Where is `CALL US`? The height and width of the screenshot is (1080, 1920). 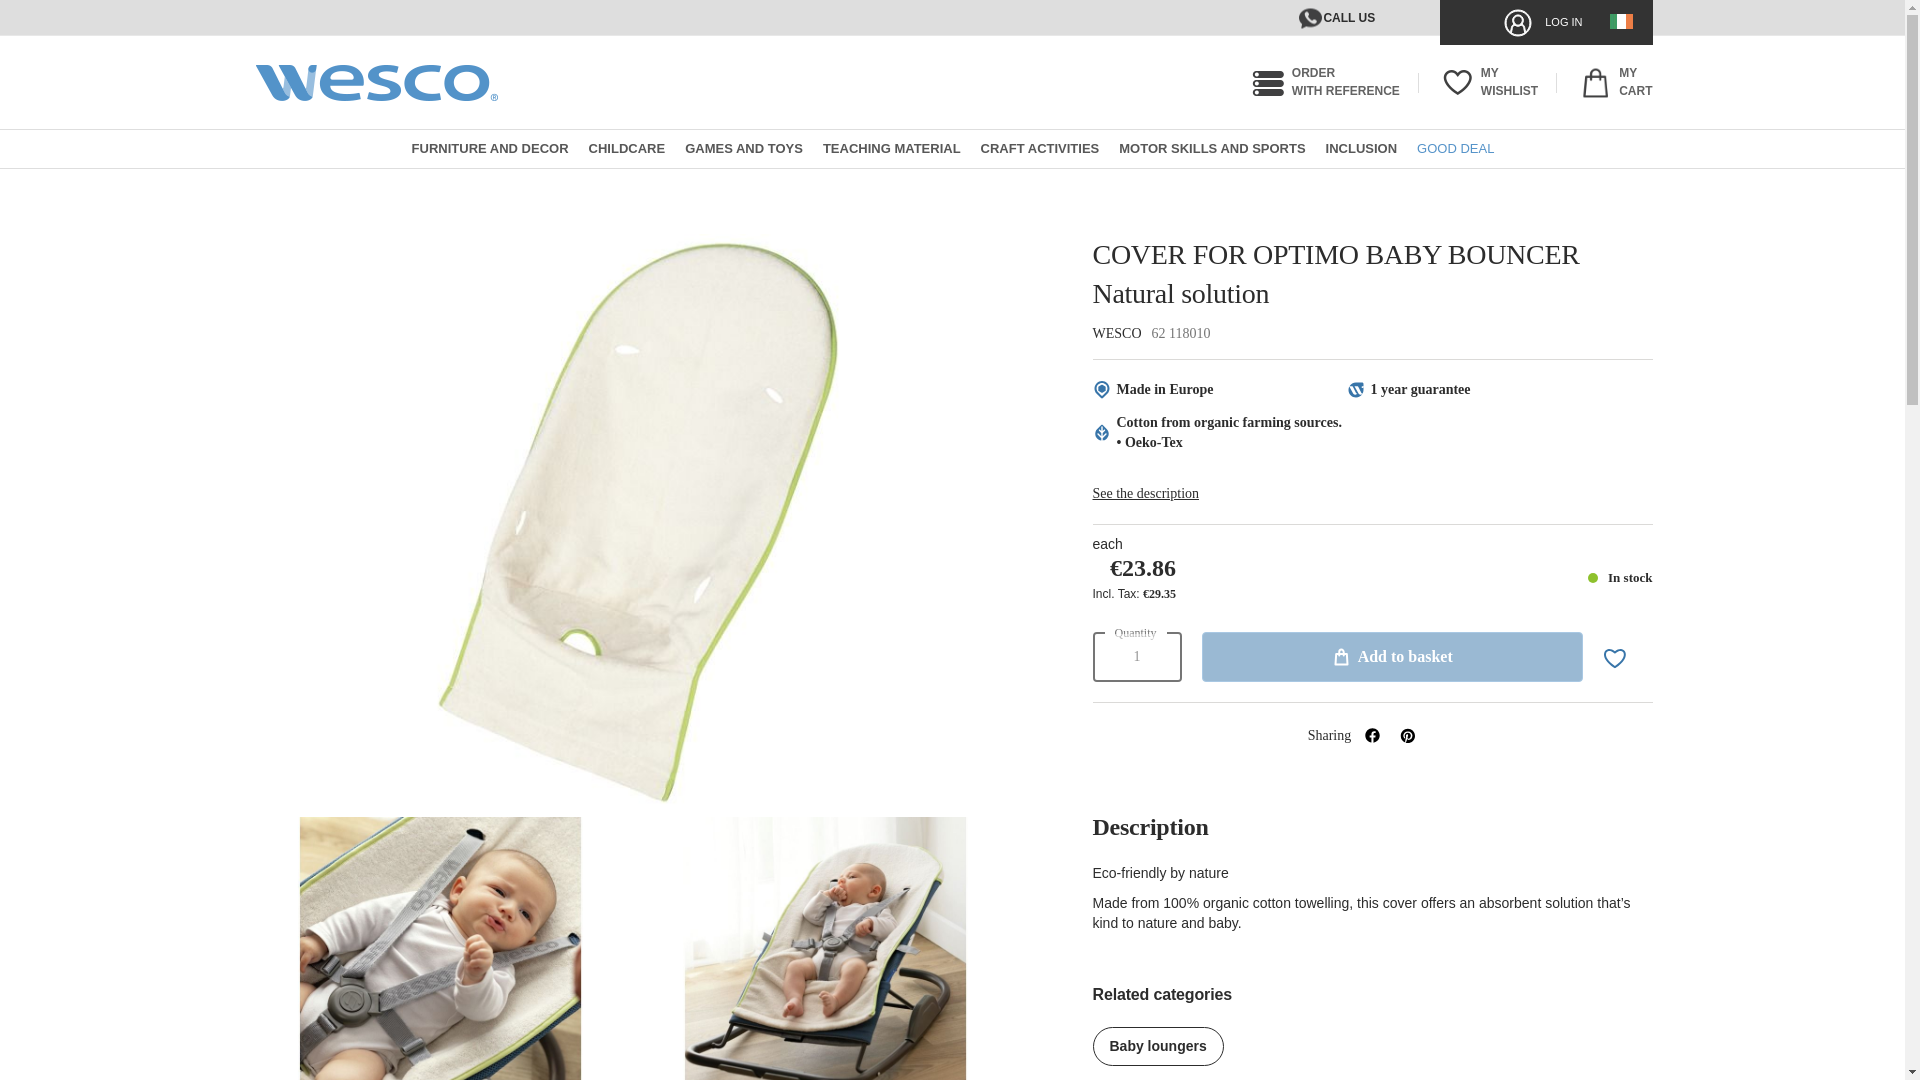 CALL US is located at coordinates (1136, 656).